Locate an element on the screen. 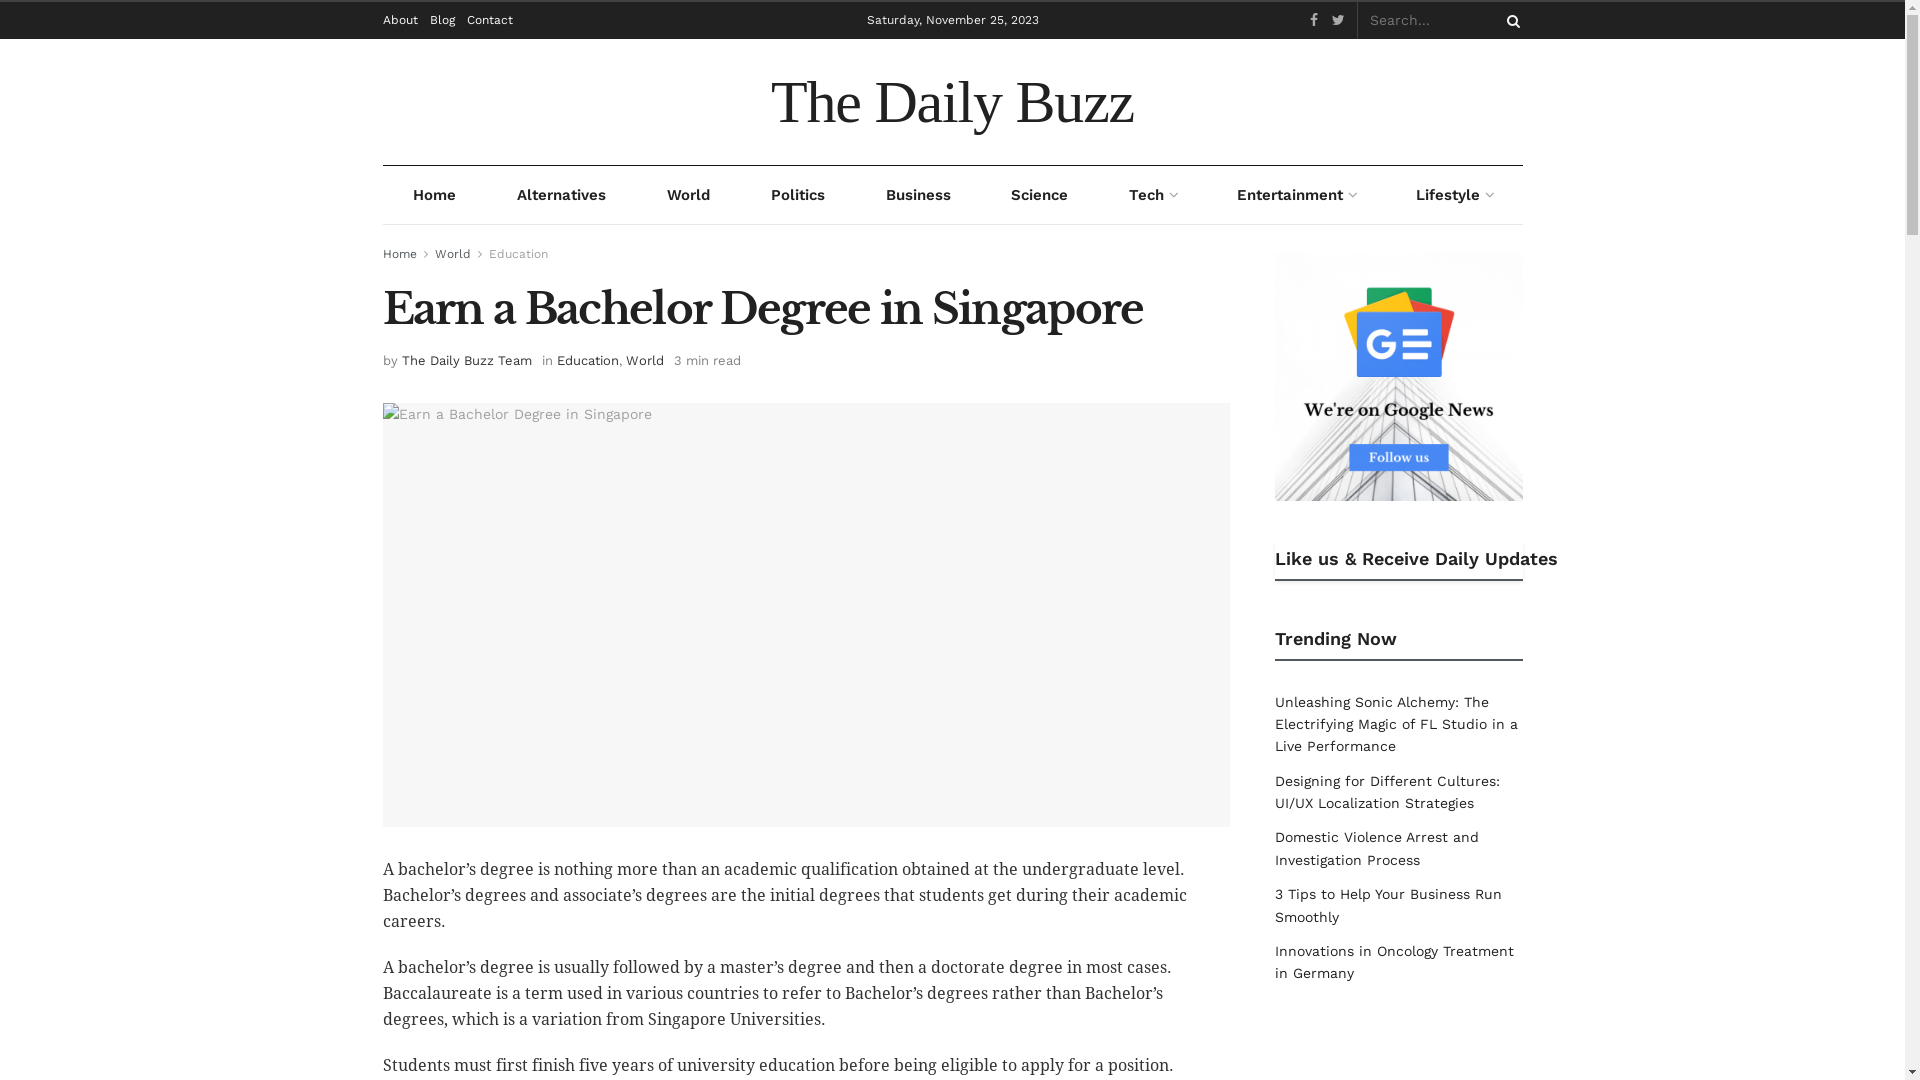  Domestic Violence Arrest and Investigation Process is located at coordinates (1377, 848).